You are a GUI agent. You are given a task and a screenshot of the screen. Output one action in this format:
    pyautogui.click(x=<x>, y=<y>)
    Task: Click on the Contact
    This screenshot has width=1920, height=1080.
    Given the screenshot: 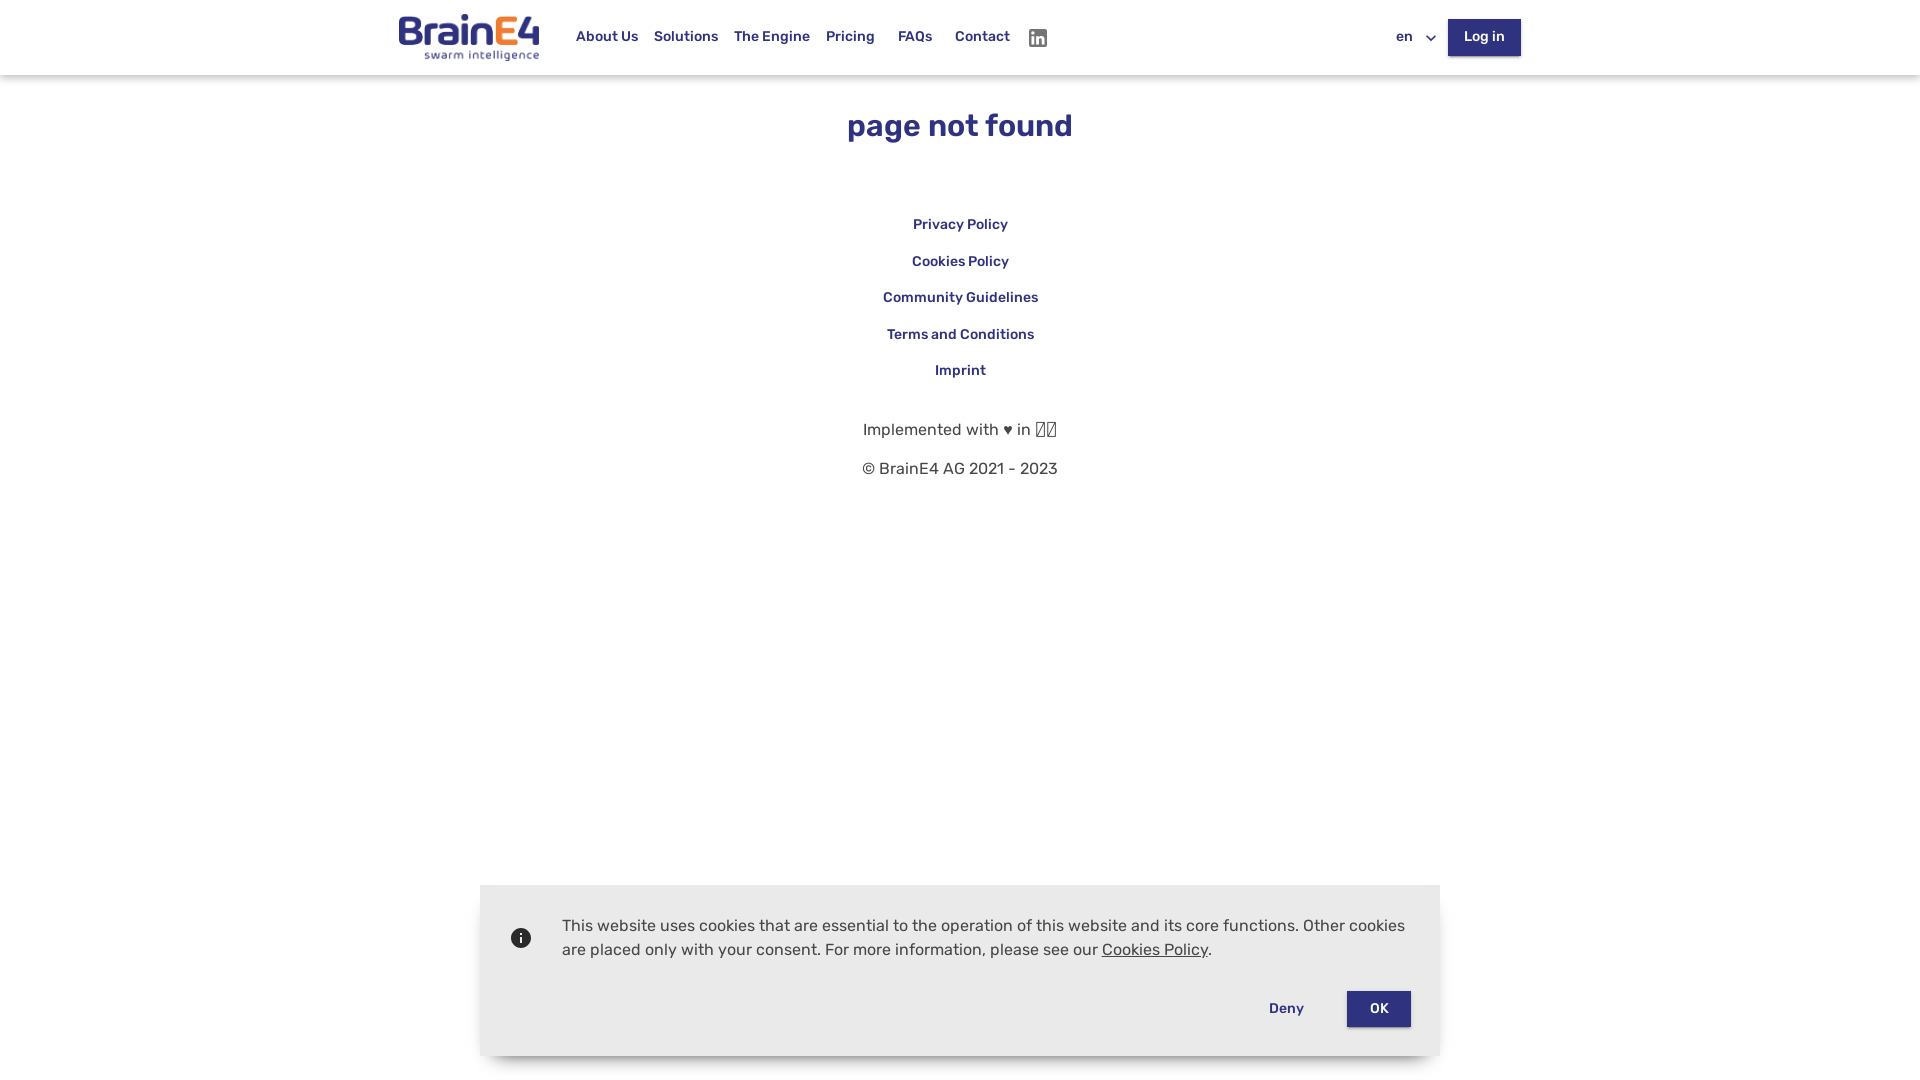 What is the action you would take?
    pyautogui.click(x=982, y=38)
    